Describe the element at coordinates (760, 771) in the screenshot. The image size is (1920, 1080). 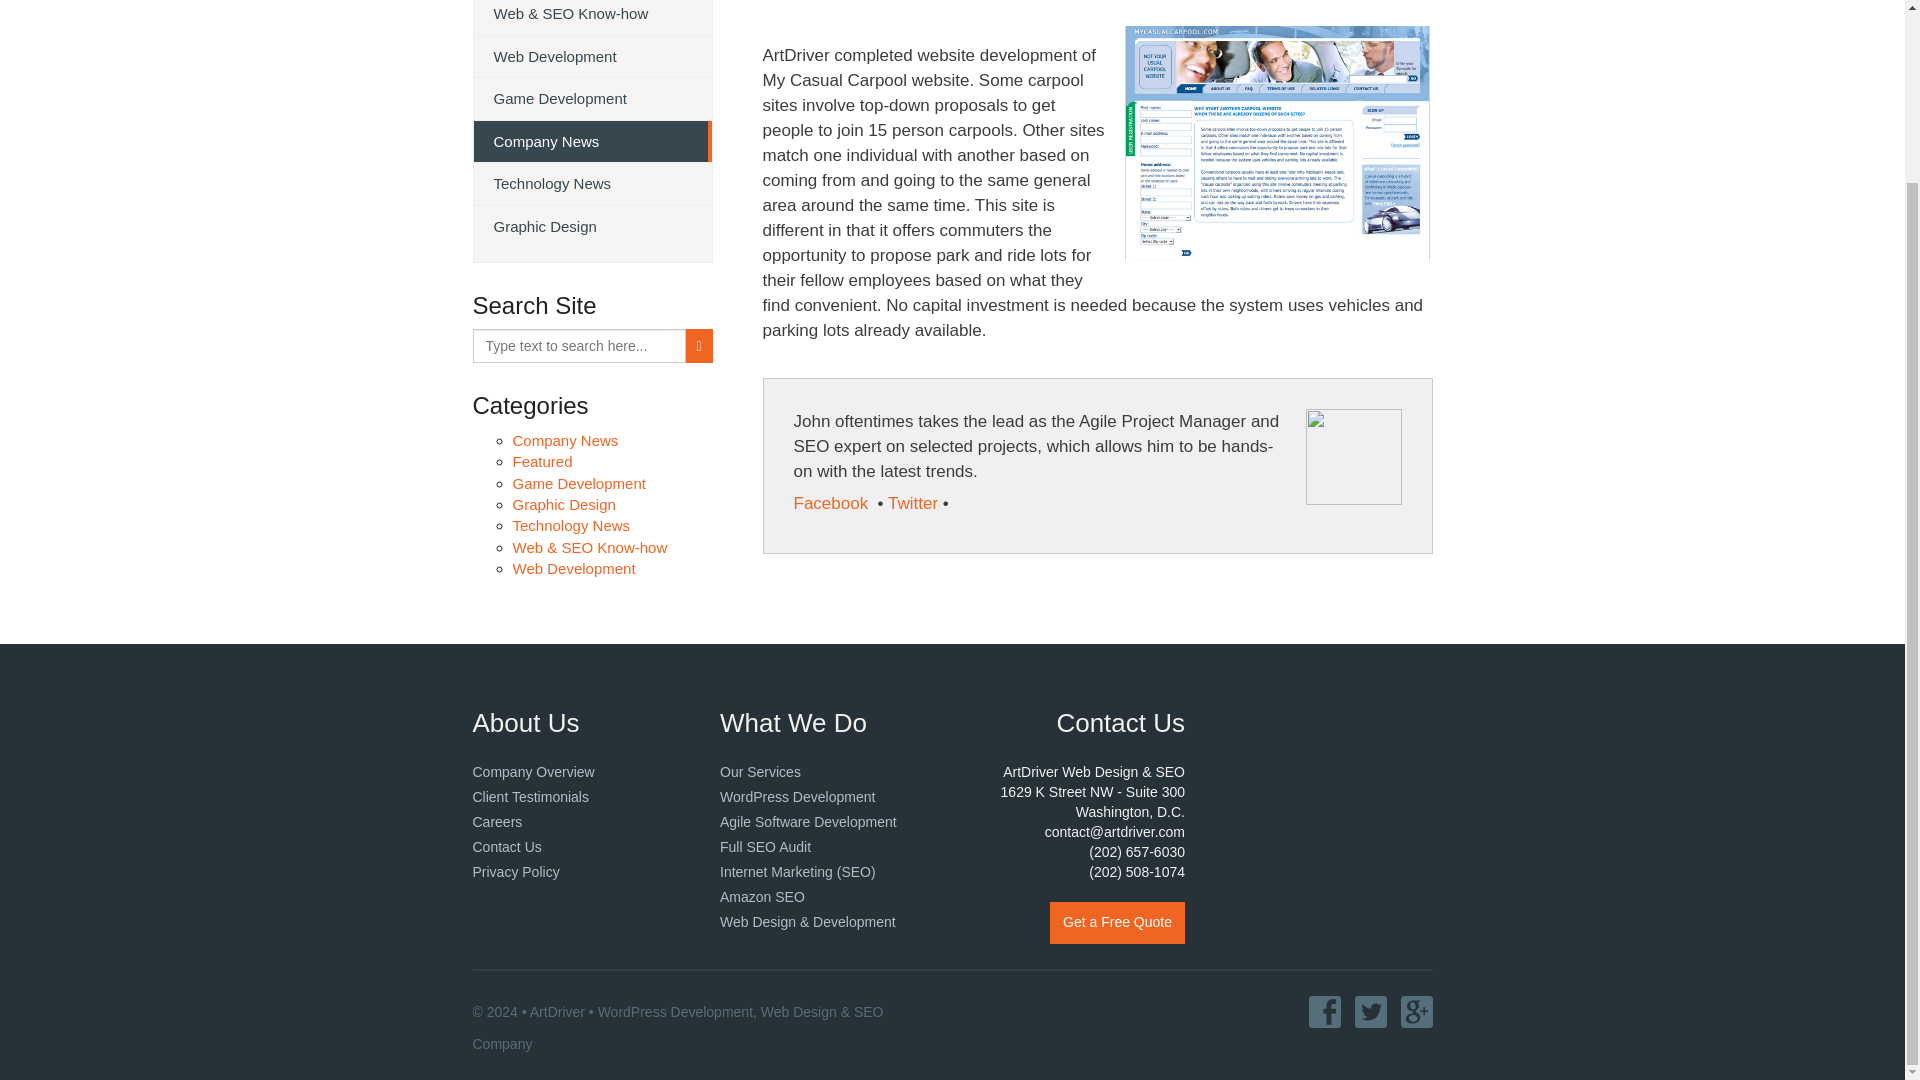
I see `Web Development, Software Development and SEO Services` at that location.